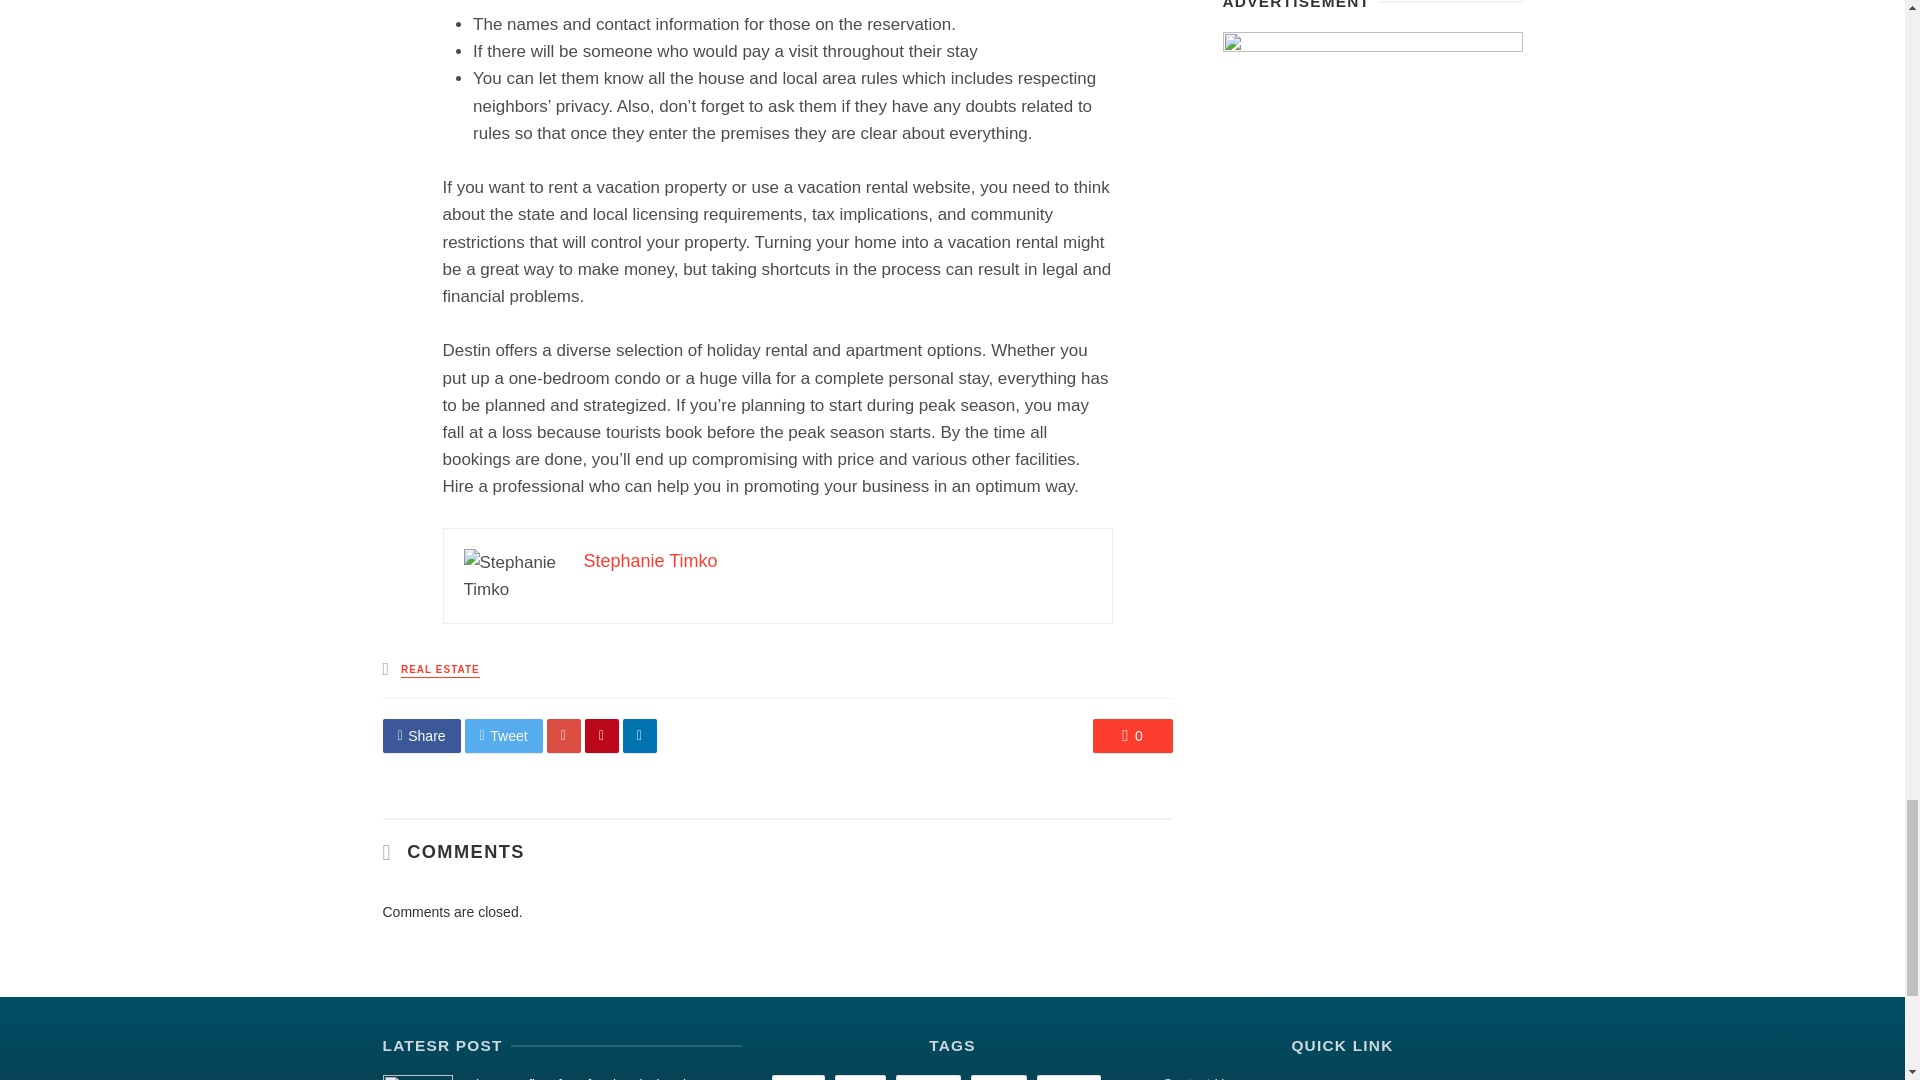  What do you see at coordinates (650, 560) in the screenshot?
I see `Stephanie Timko` at bounding box center [650, 560].